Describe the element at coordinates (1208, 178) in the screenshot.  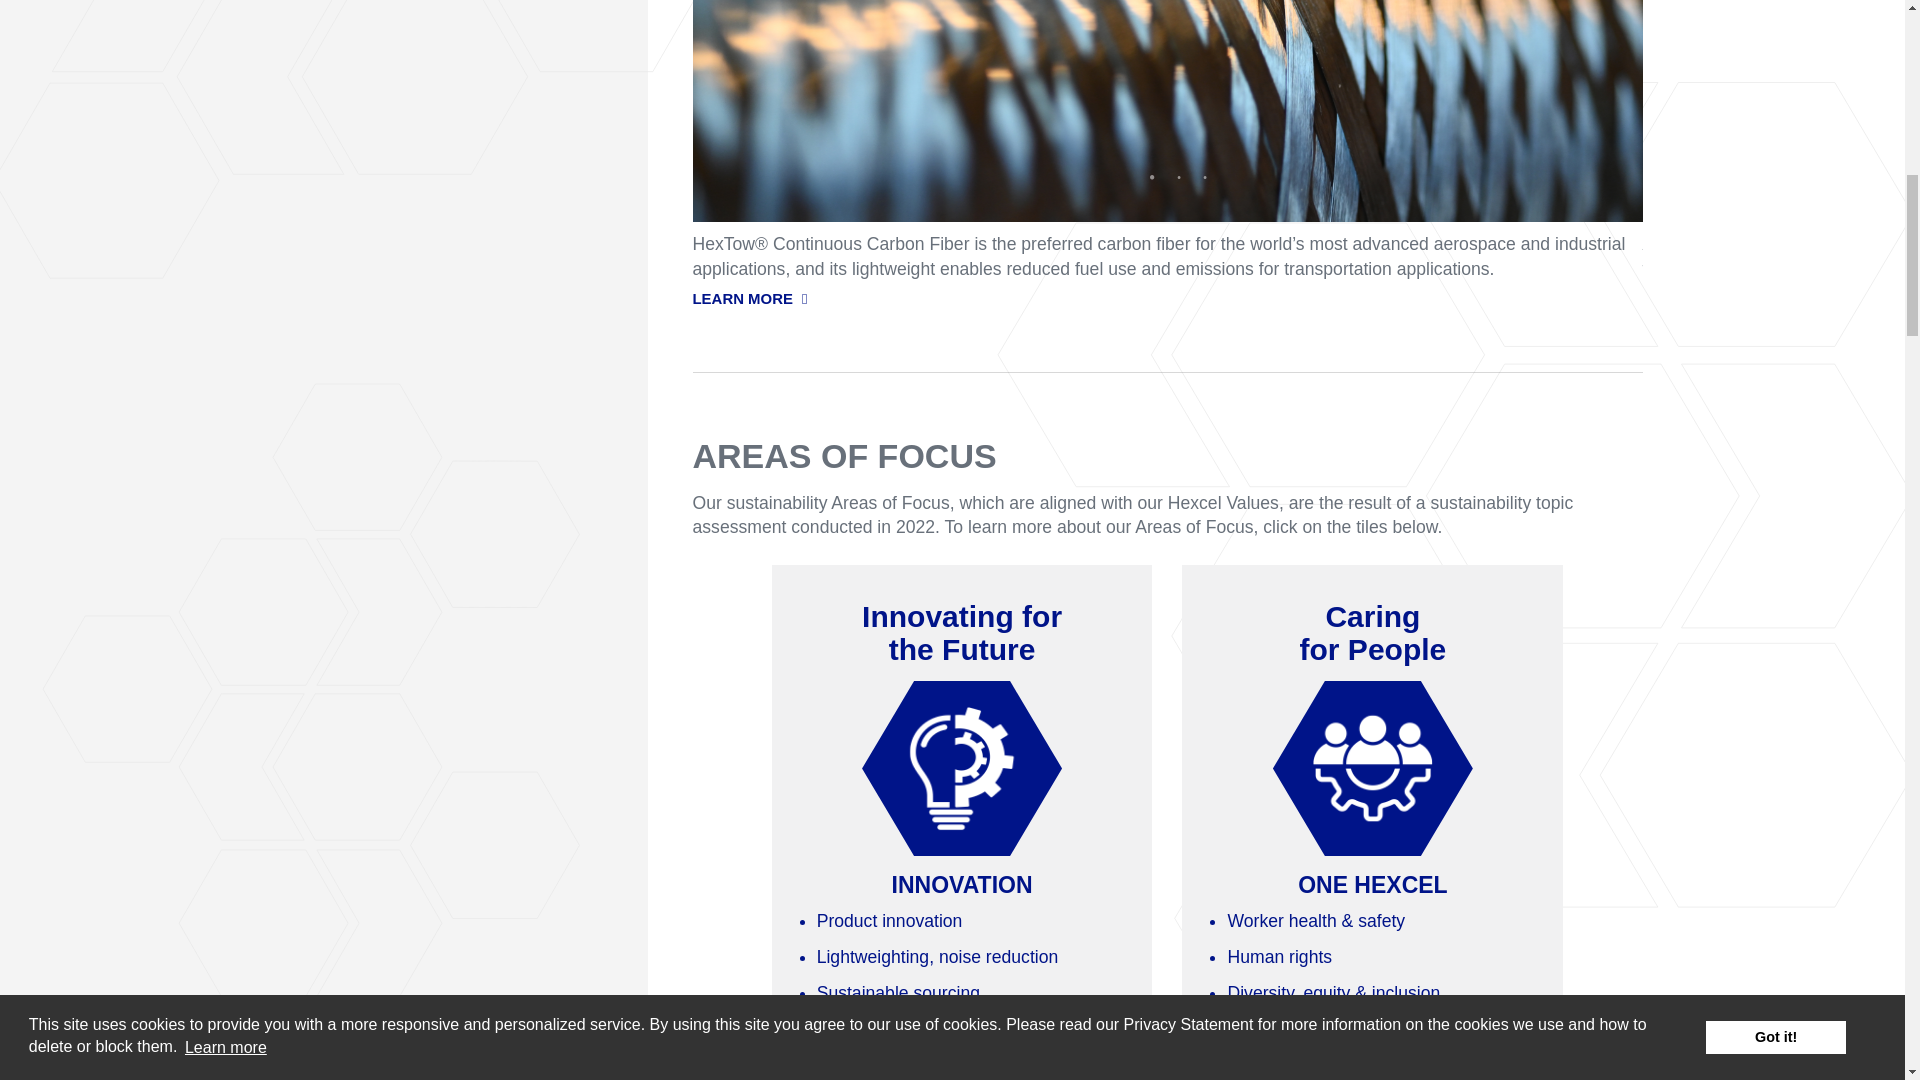
I see `Go to slide 3` at that location.